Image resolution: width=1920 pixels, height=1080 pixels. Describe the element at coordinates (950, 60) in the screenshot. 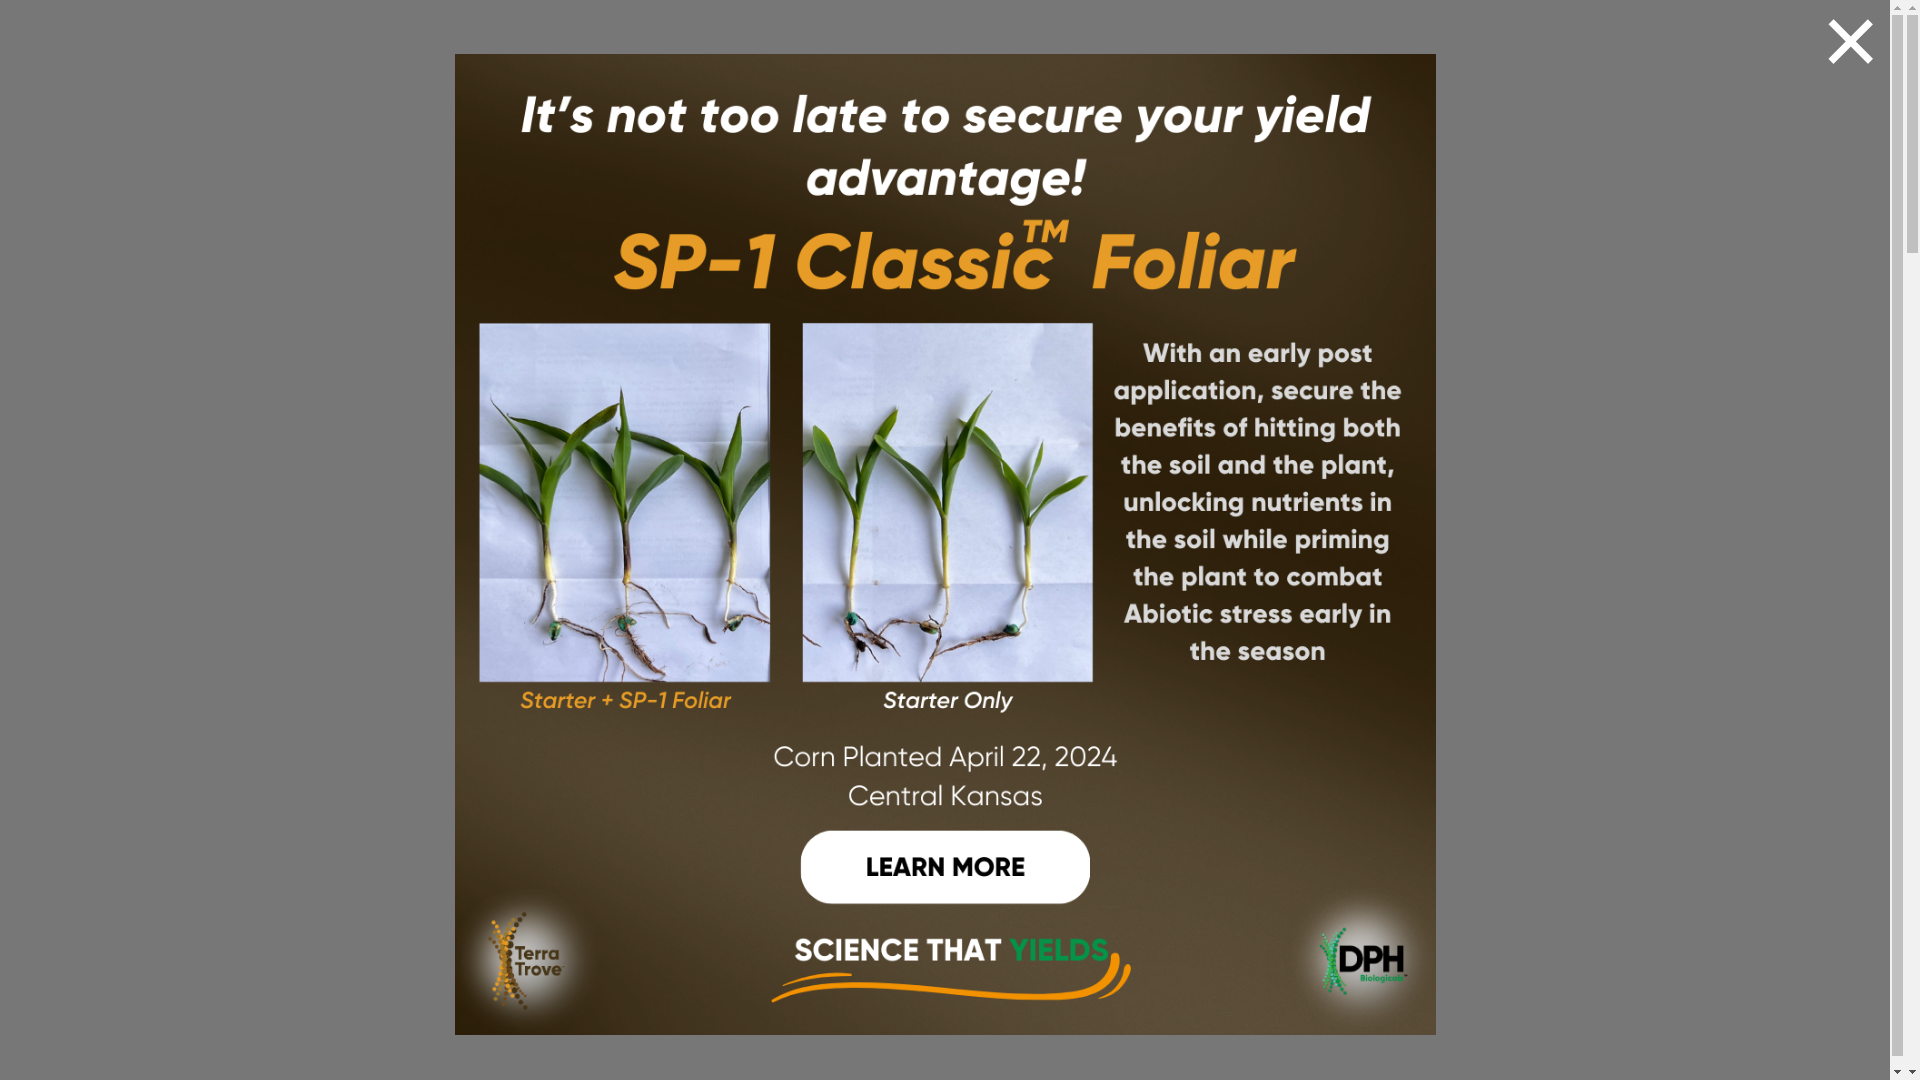

I see `AG PRODUCTS` at that location.